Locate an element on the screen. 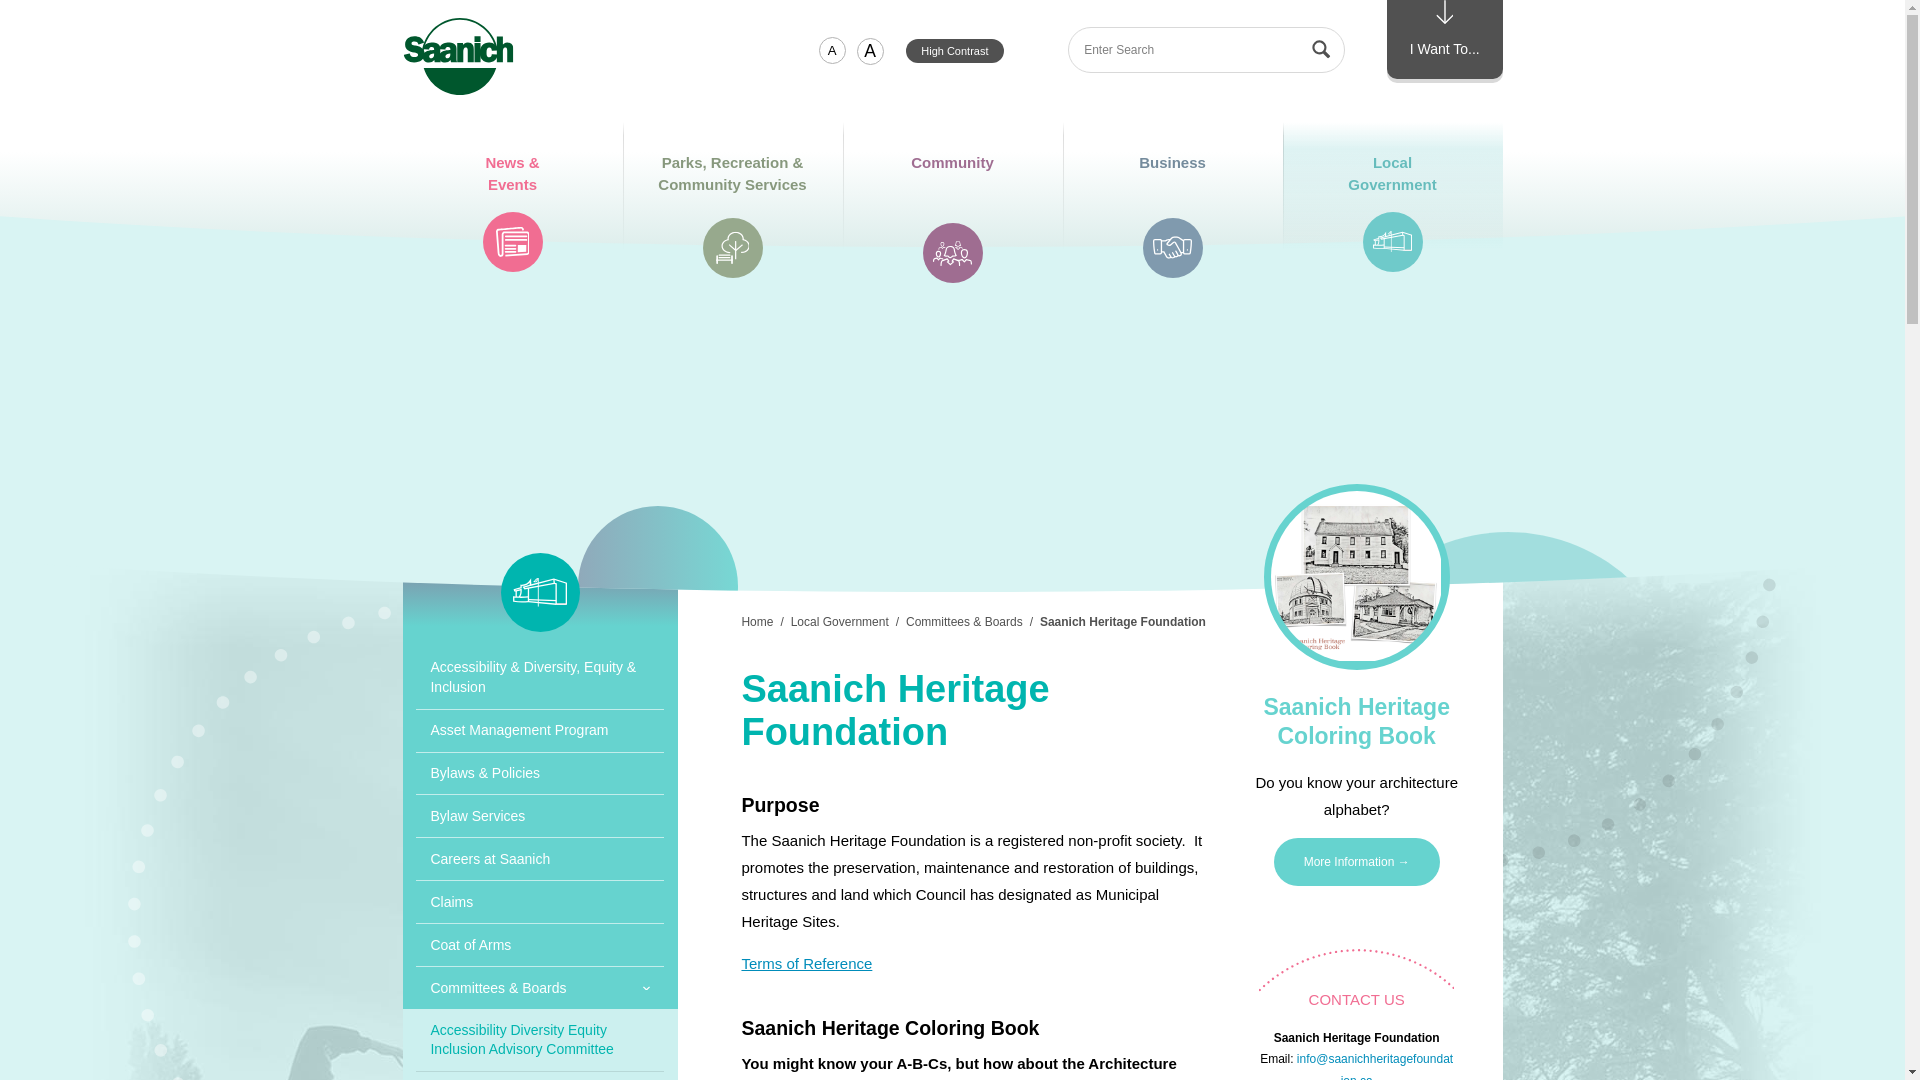  District of Saanich is located at coordinates (1444, 39).